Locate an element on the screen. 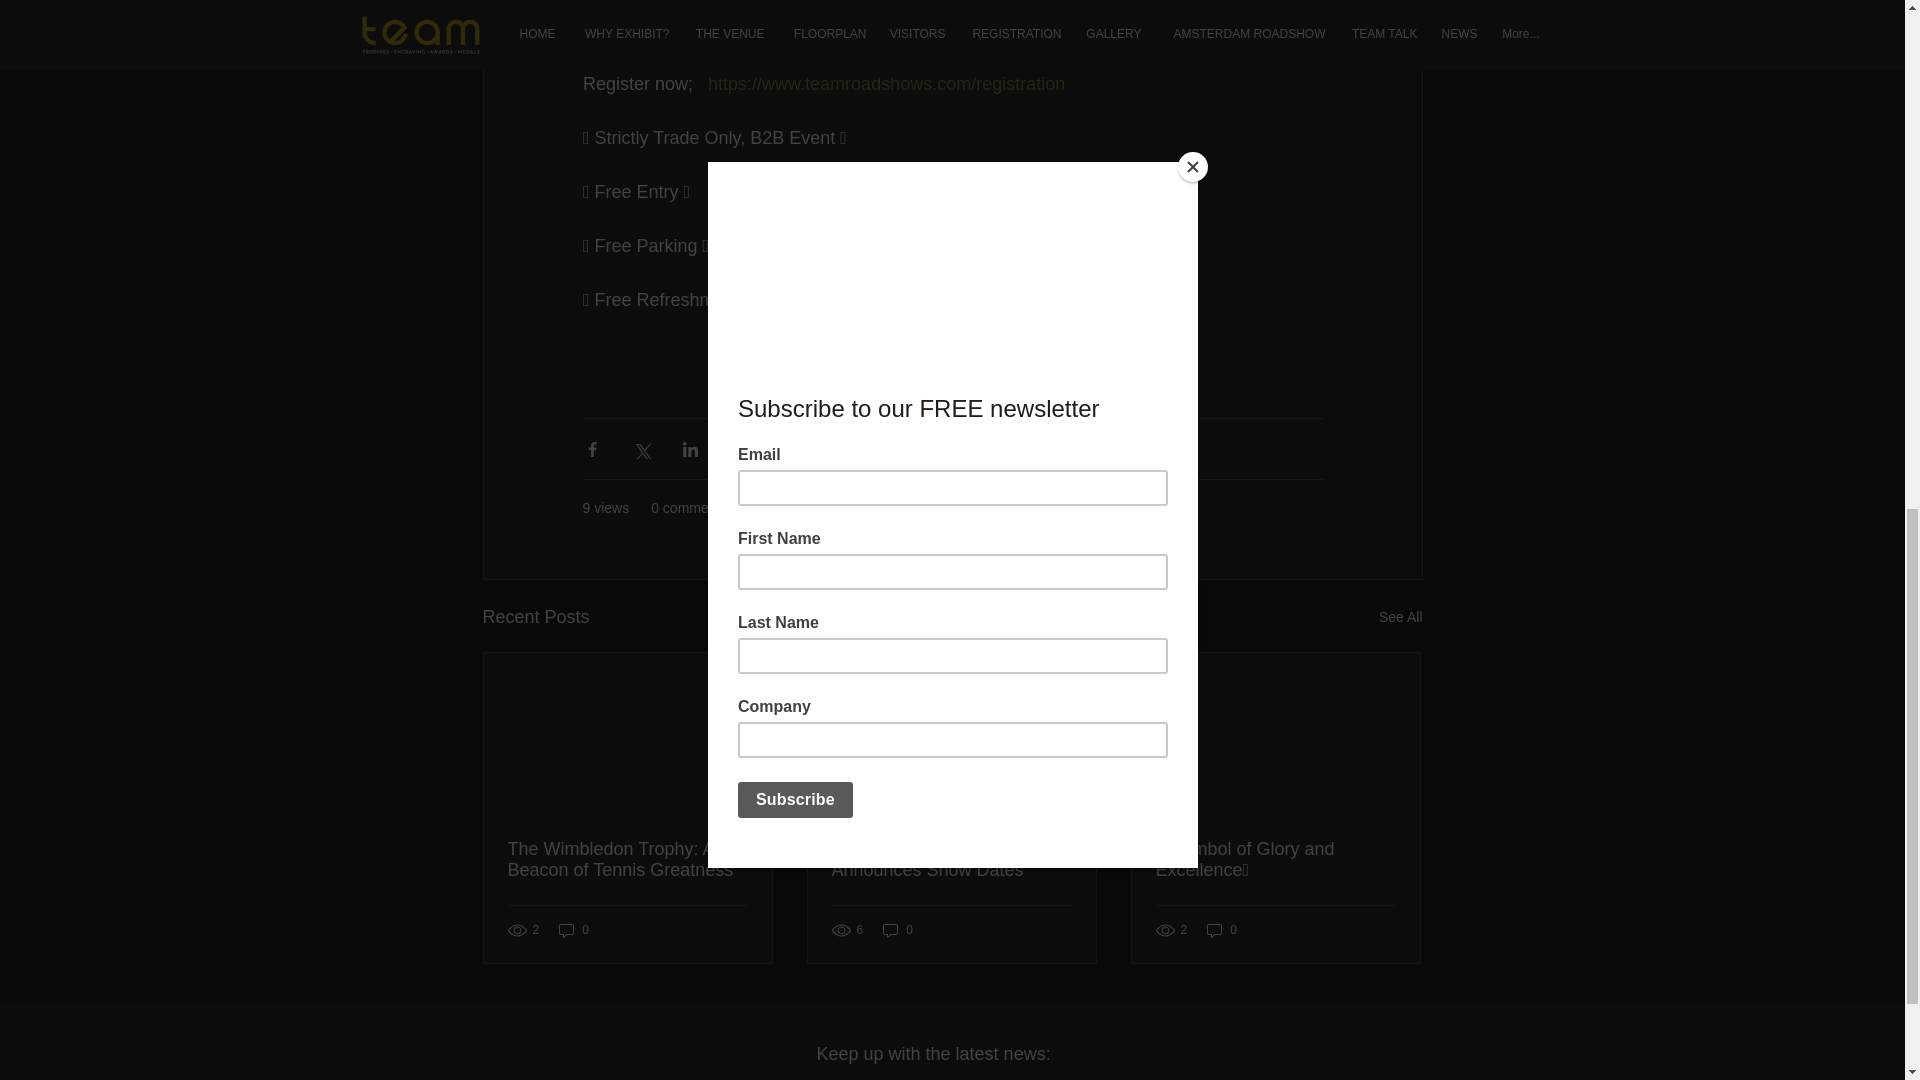 This screenshot has width=1920, height=1080. The Wimbledon Trophy: A Beacon of Tennis Greatness is located at coordinates (628, 860).